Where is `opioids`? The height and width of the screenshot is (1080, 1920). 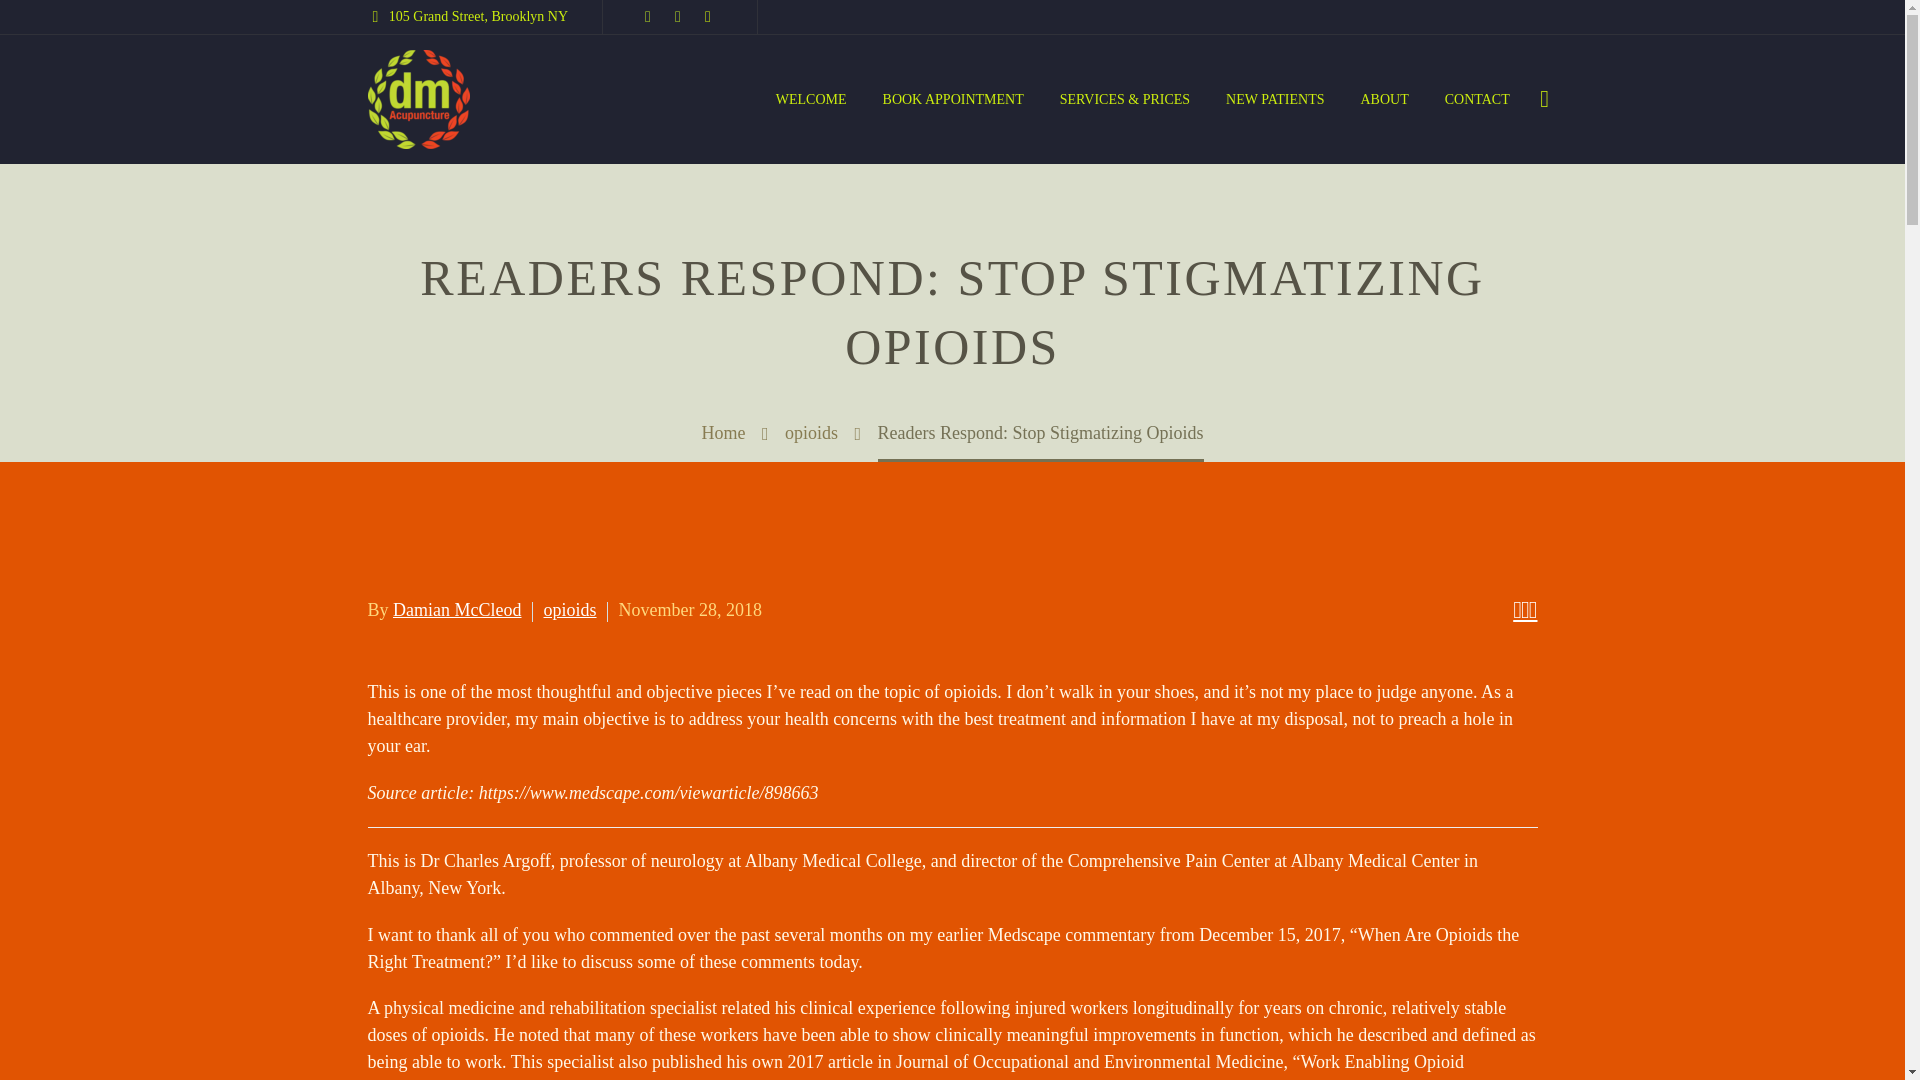
opioids is located at coordinates (570, 610).